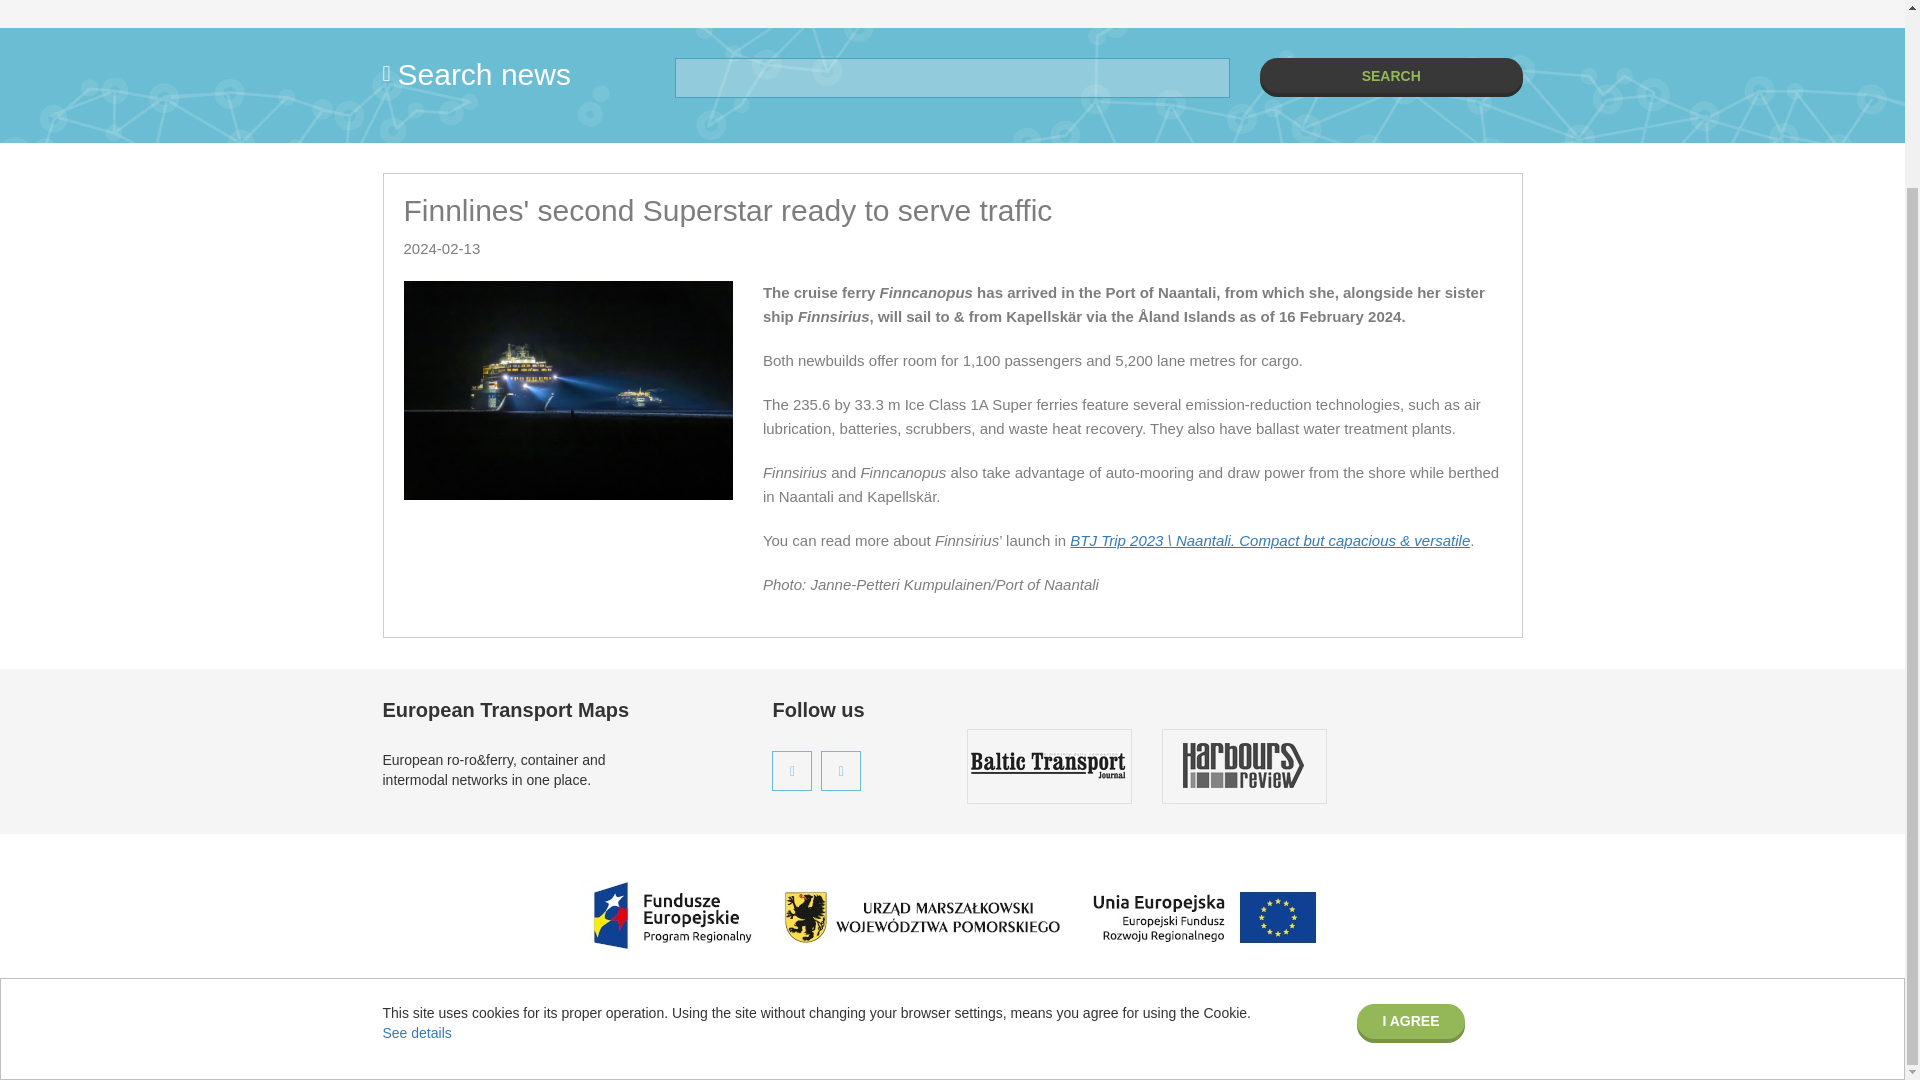  Describe the element at coordinates (1470, 1038) in the screenshot. I see `LemonMind.com` at that location.